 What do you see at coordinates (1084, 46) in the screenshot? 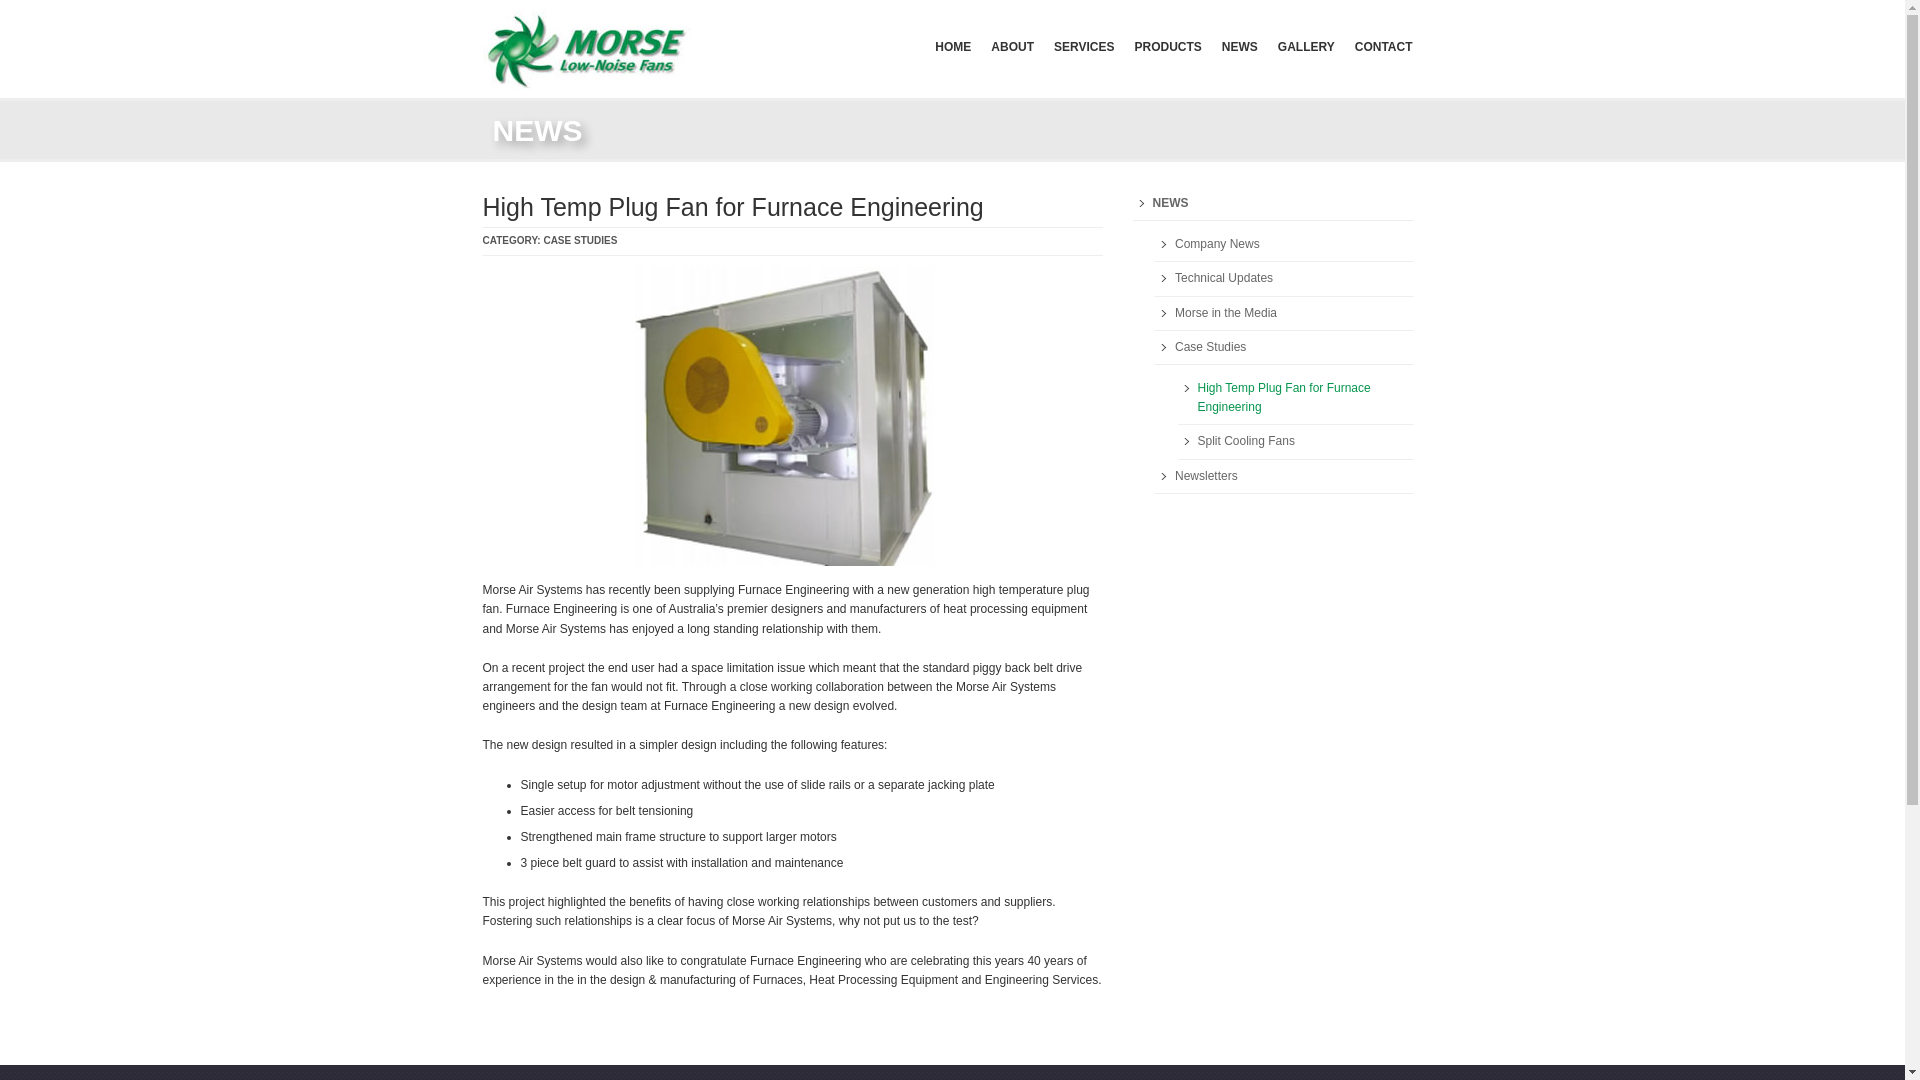
I see `SERVICES` at bounding box center [1084, 46].